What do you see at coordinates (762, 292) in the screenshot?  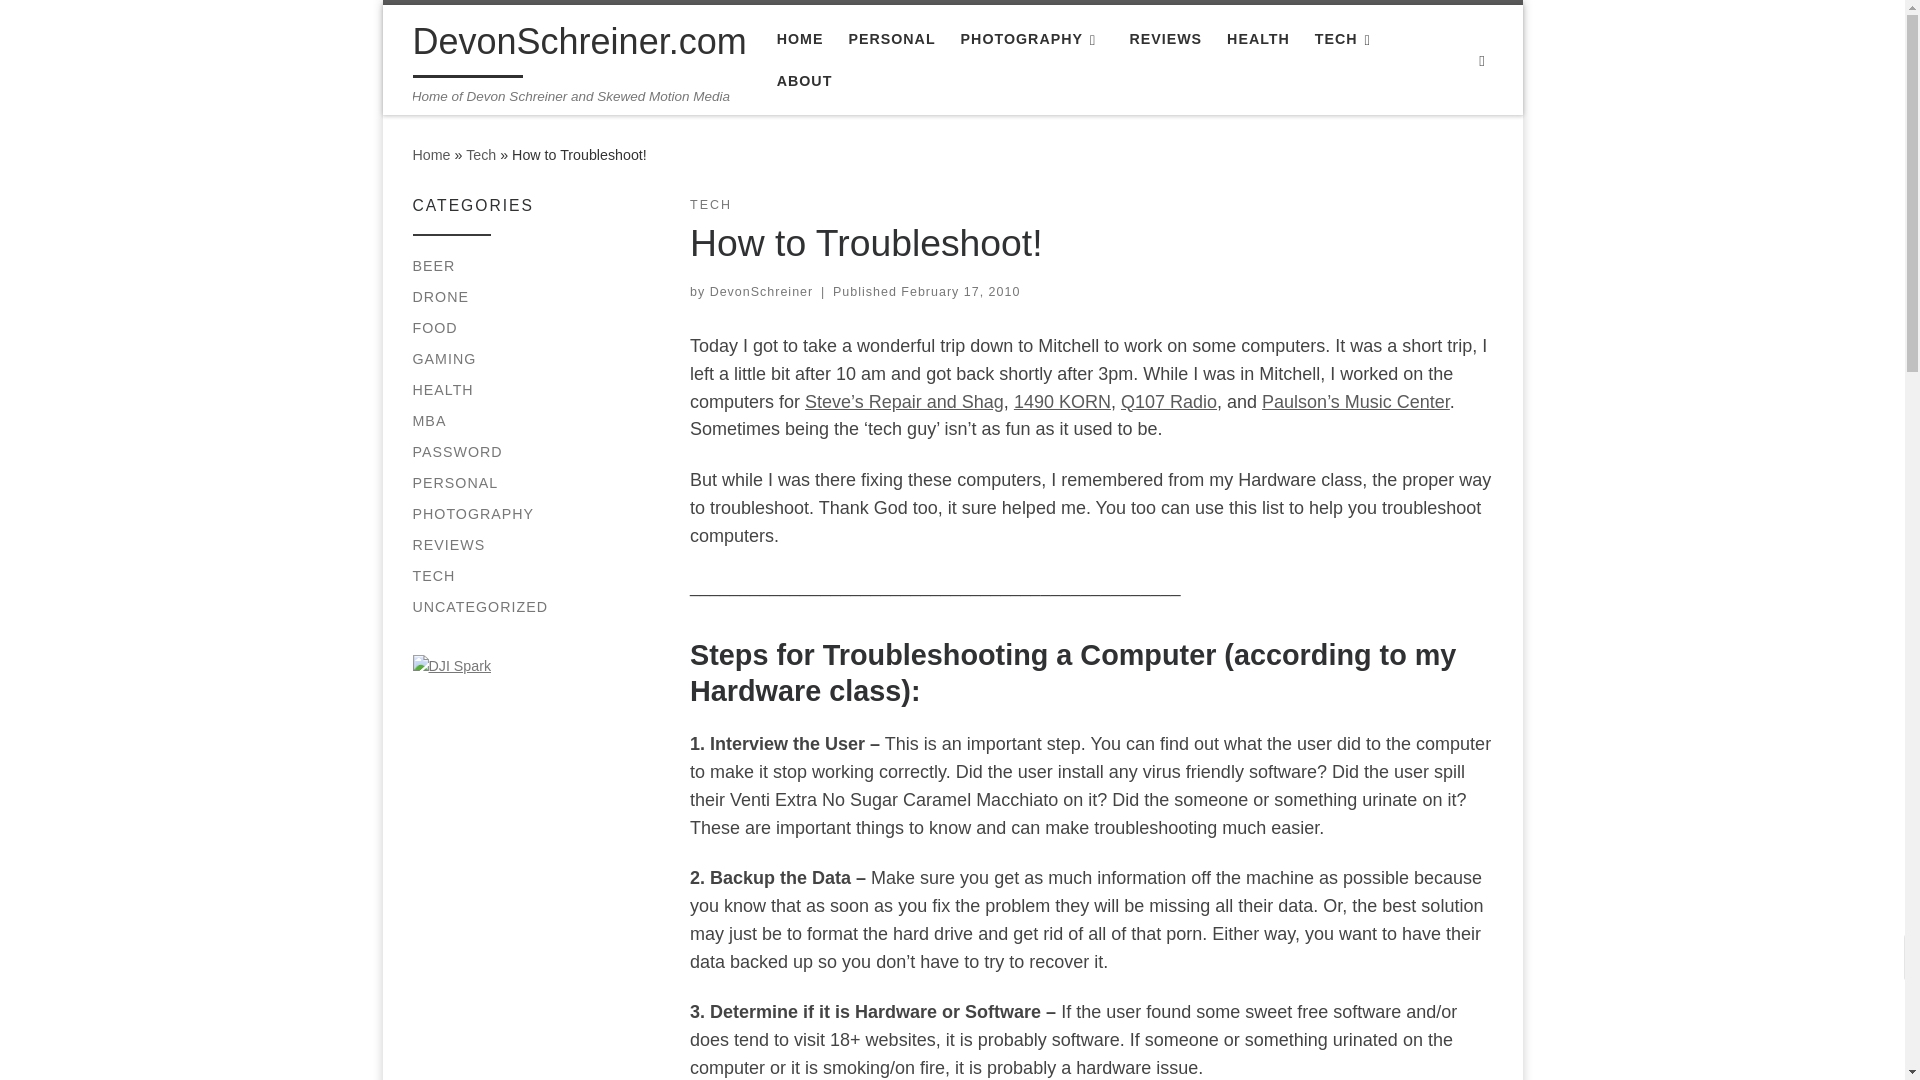 I see `View all posts by DevonSchreiner` at bounding box center [762, 292].